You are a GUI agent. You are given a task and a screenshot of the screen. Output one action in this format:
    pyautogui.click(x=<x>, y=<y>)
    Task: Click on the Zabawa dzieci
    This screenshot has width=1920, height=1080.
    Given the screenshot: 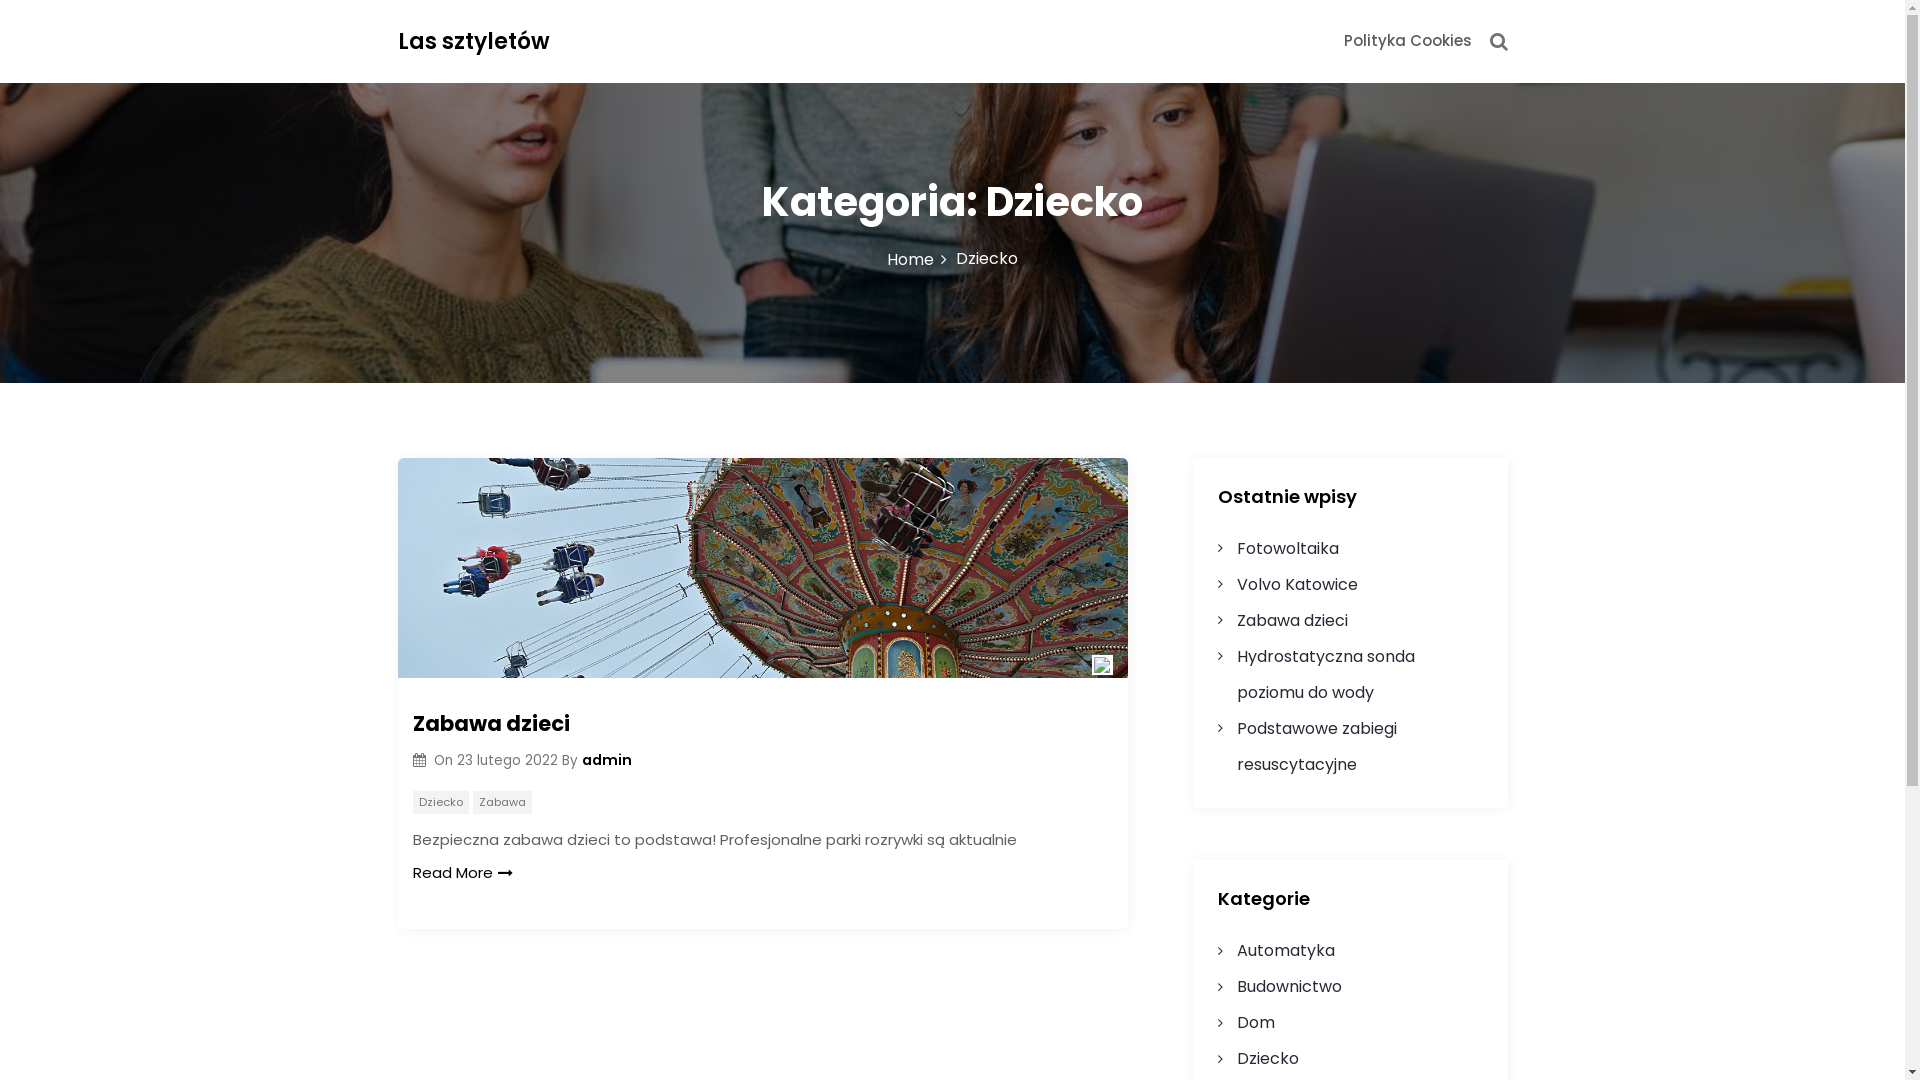 What is the action you would take?
    pyautogui.click(x=1292, y=620)
    